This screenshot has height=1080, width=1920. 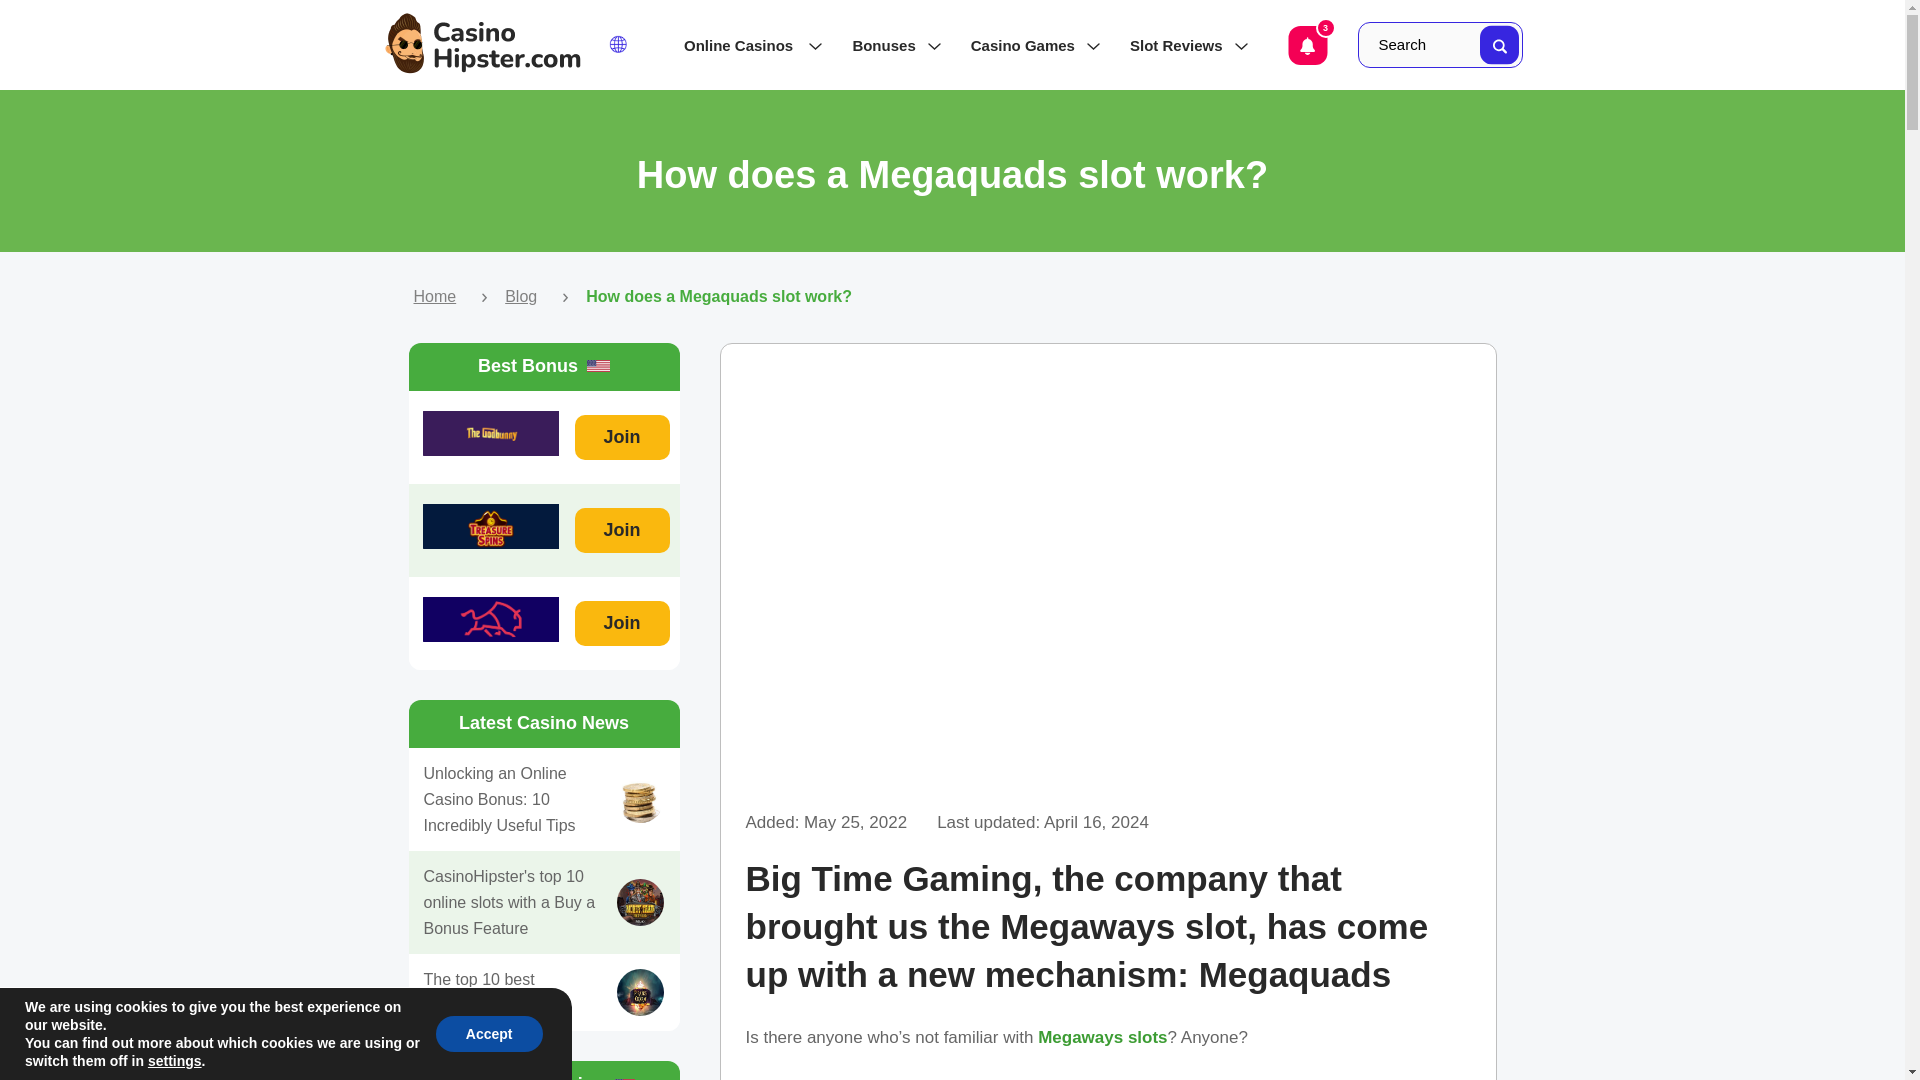 What do you see at coordinates (490, 526) in the screenshot?
I see `Treasure Spins` at bounding box center [490, 526].